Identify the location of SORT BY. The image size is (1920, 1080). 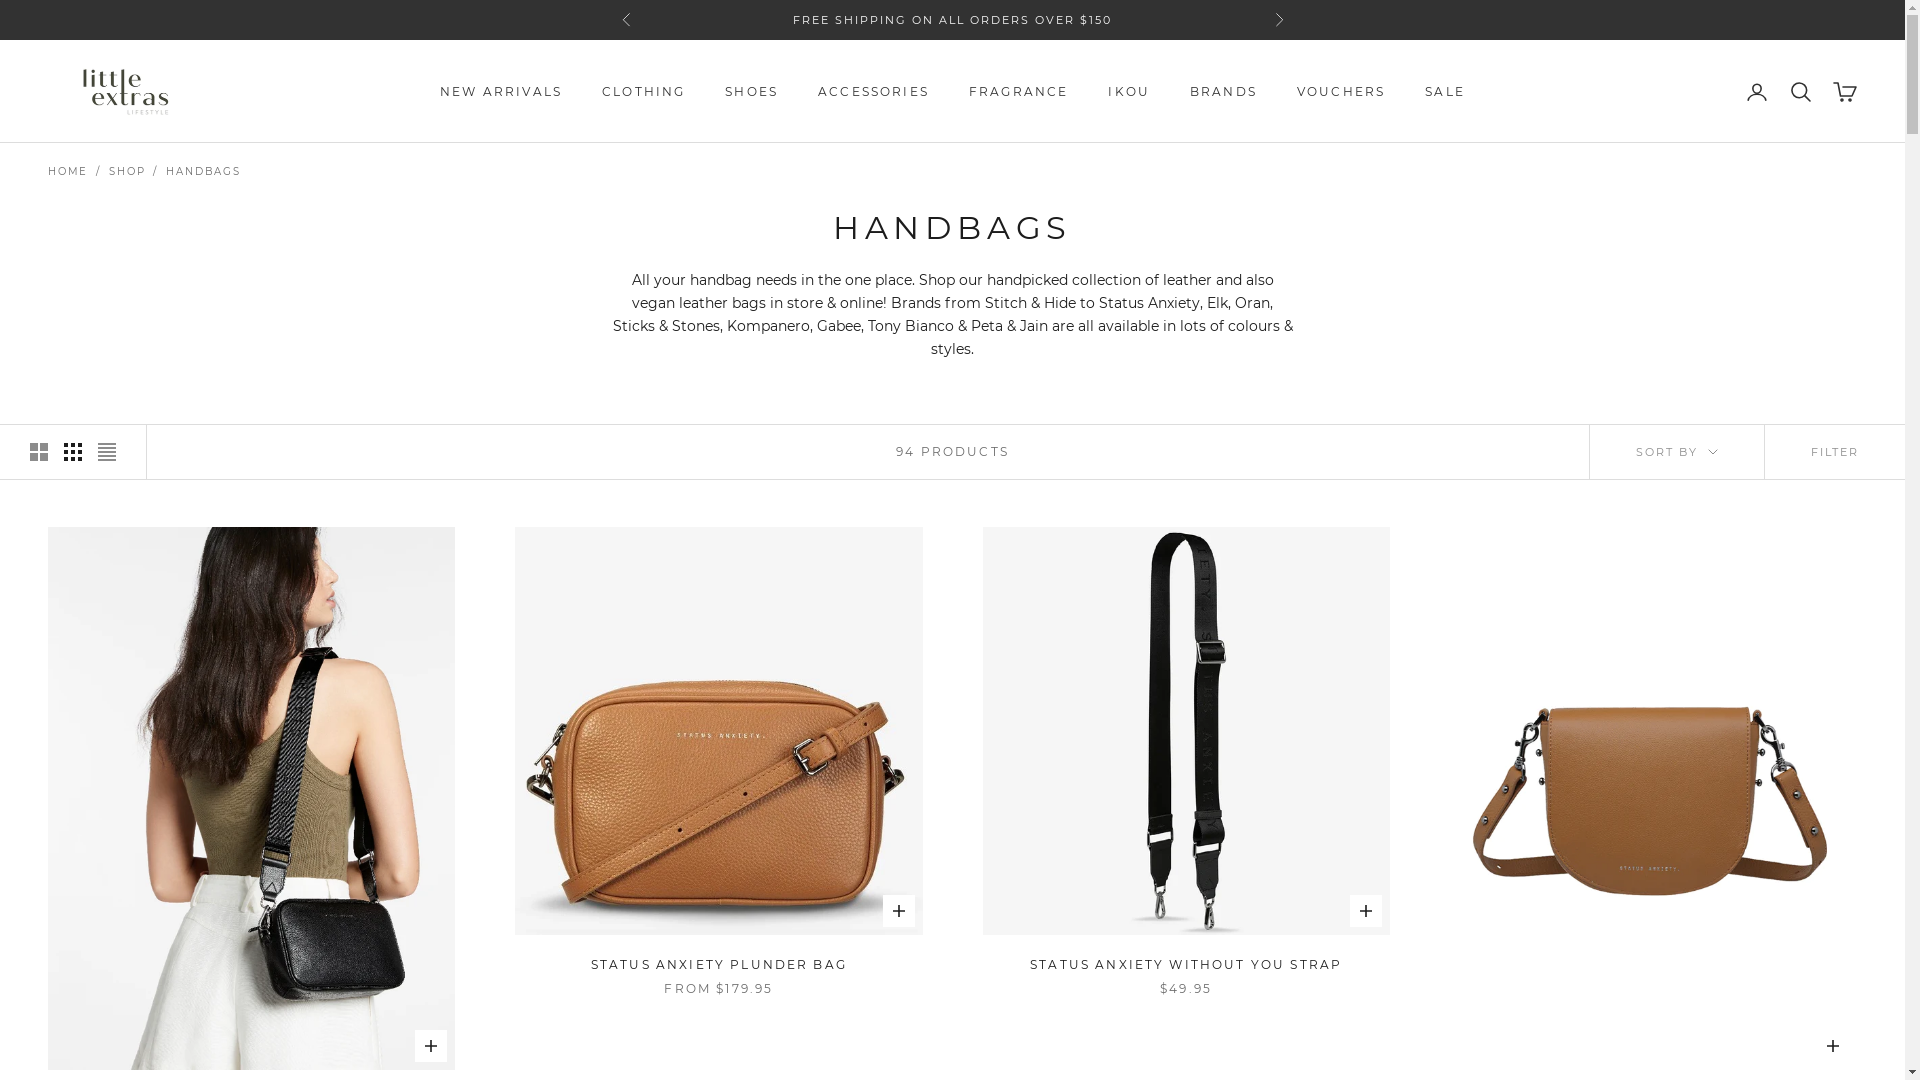
(1677, 452).